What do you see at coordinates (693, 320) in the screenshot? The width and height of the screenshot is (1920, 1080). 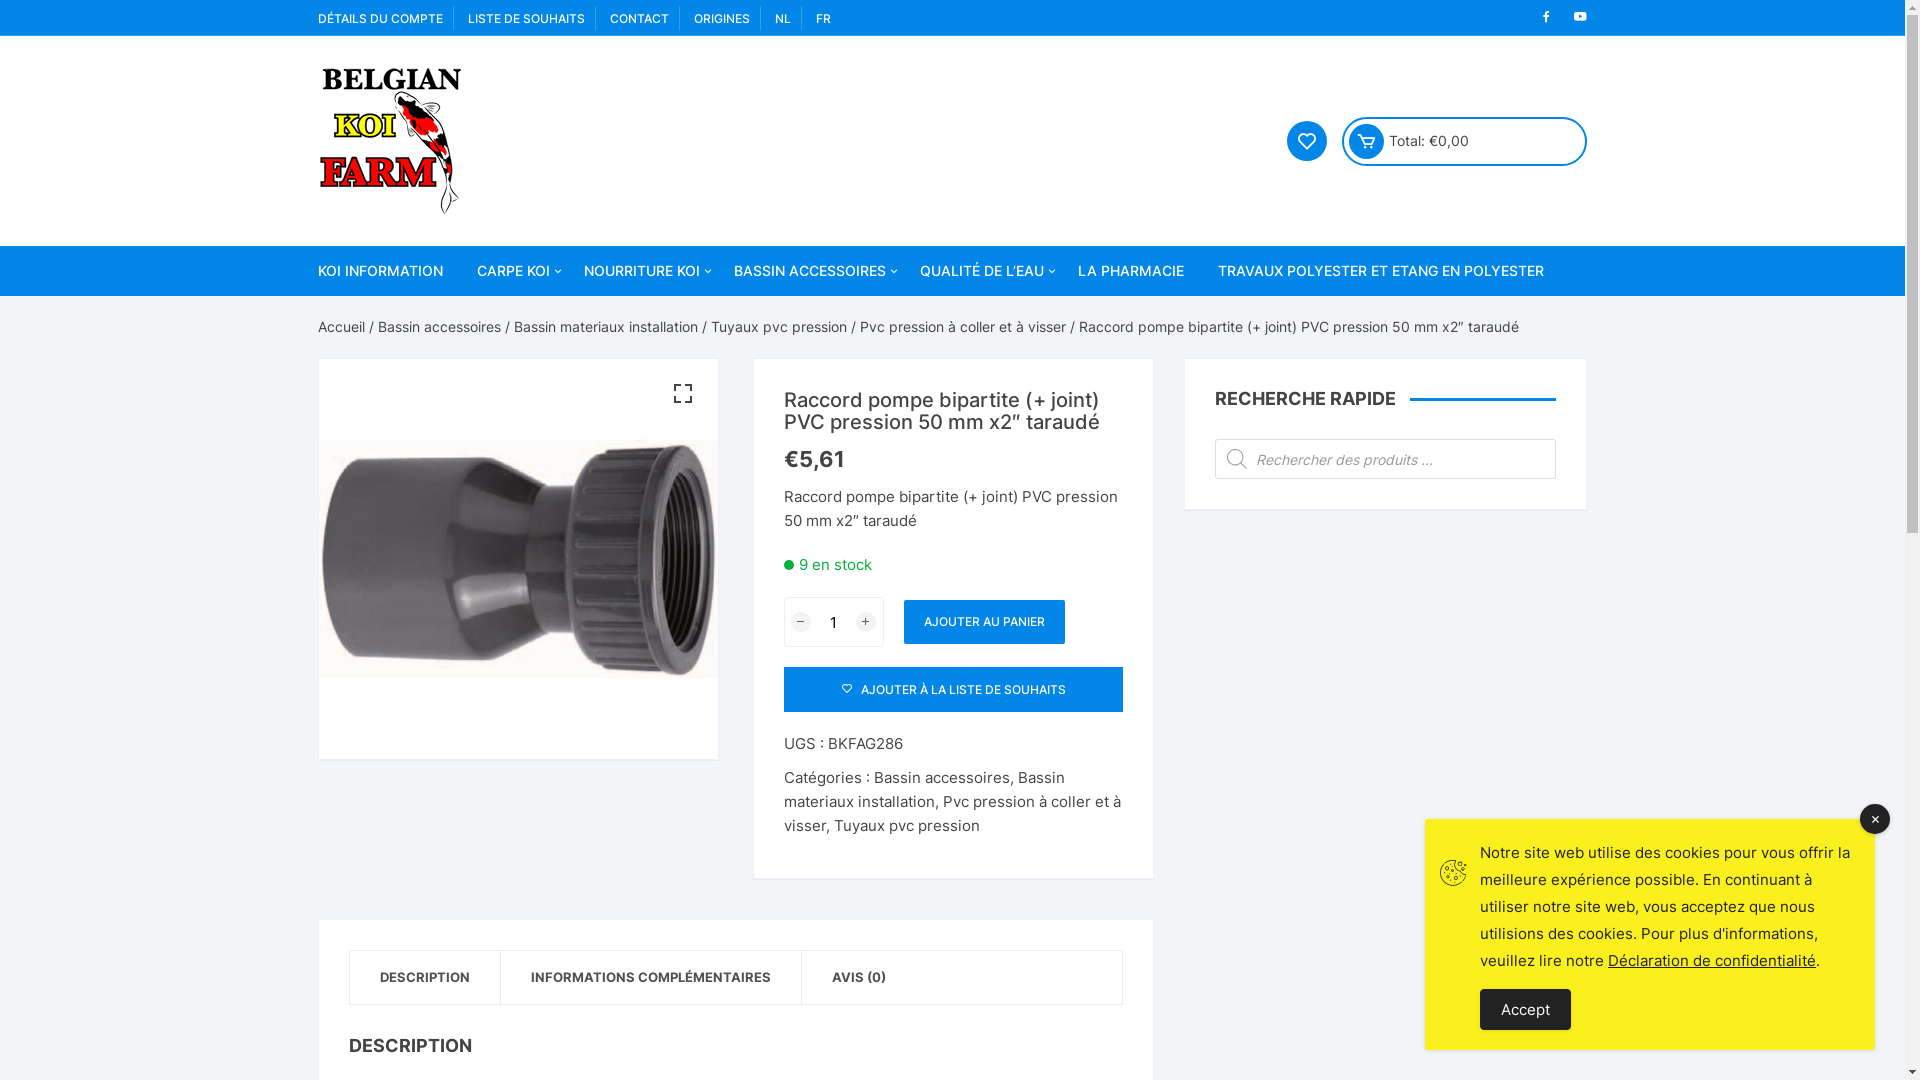 I see `Nourriture Top Nishikigoi` at bounding box center [693, 320].